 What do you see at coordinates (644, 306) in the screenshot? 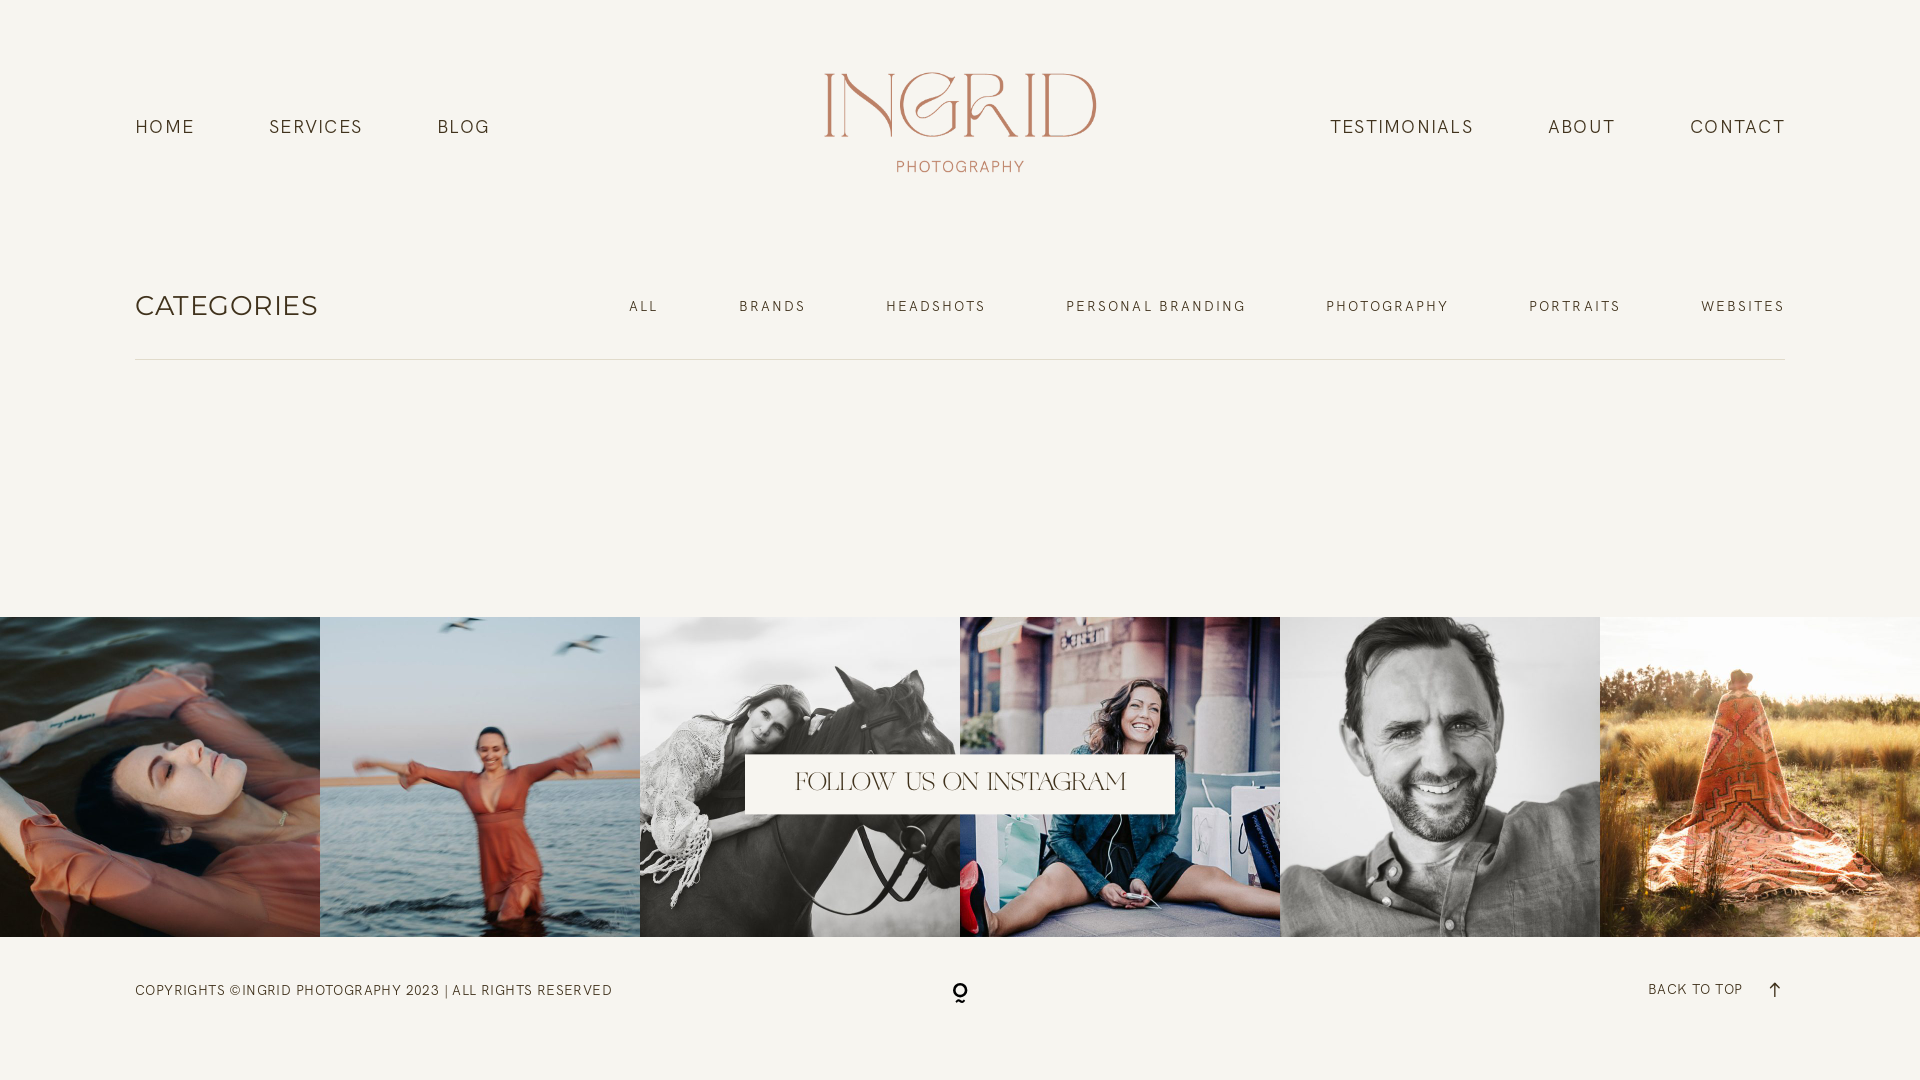
I see `ALL` at bounding box center [644, 306].